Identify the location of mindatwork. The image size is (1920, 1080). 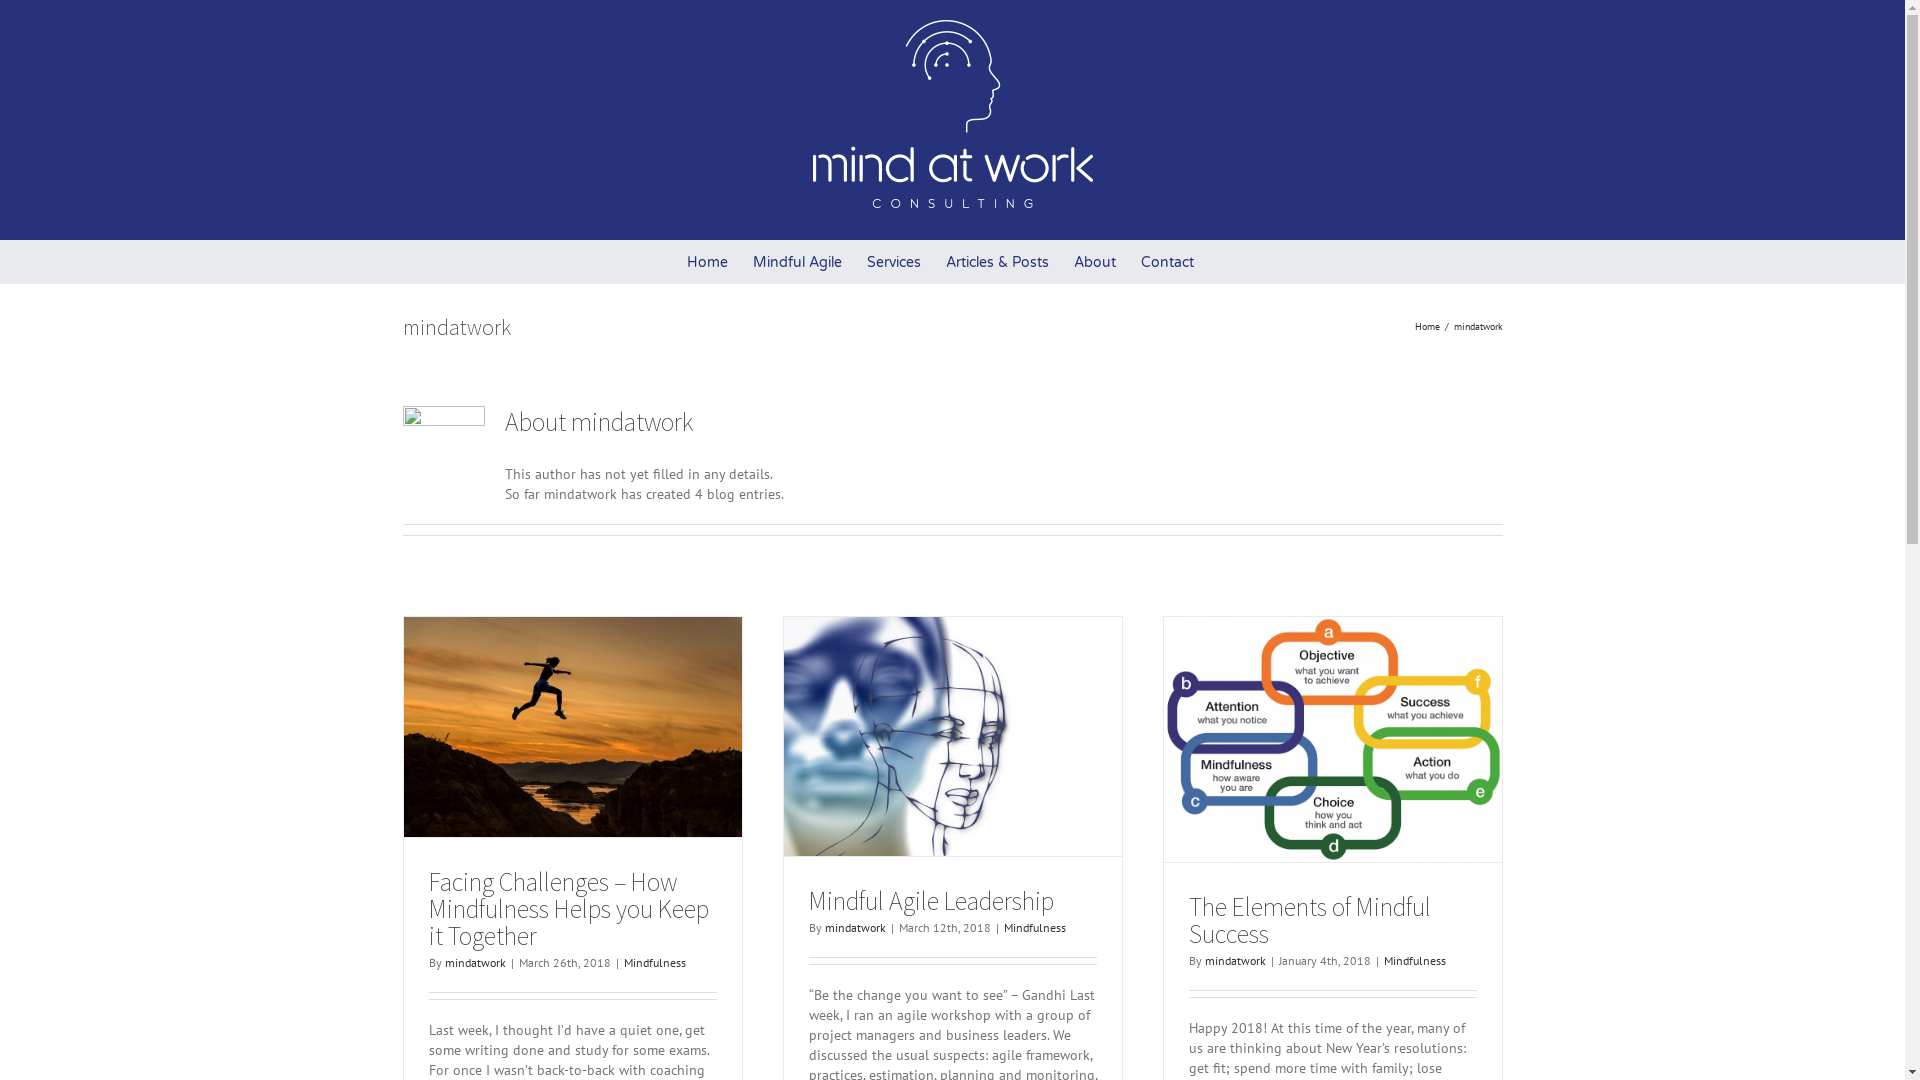
(854, 928).